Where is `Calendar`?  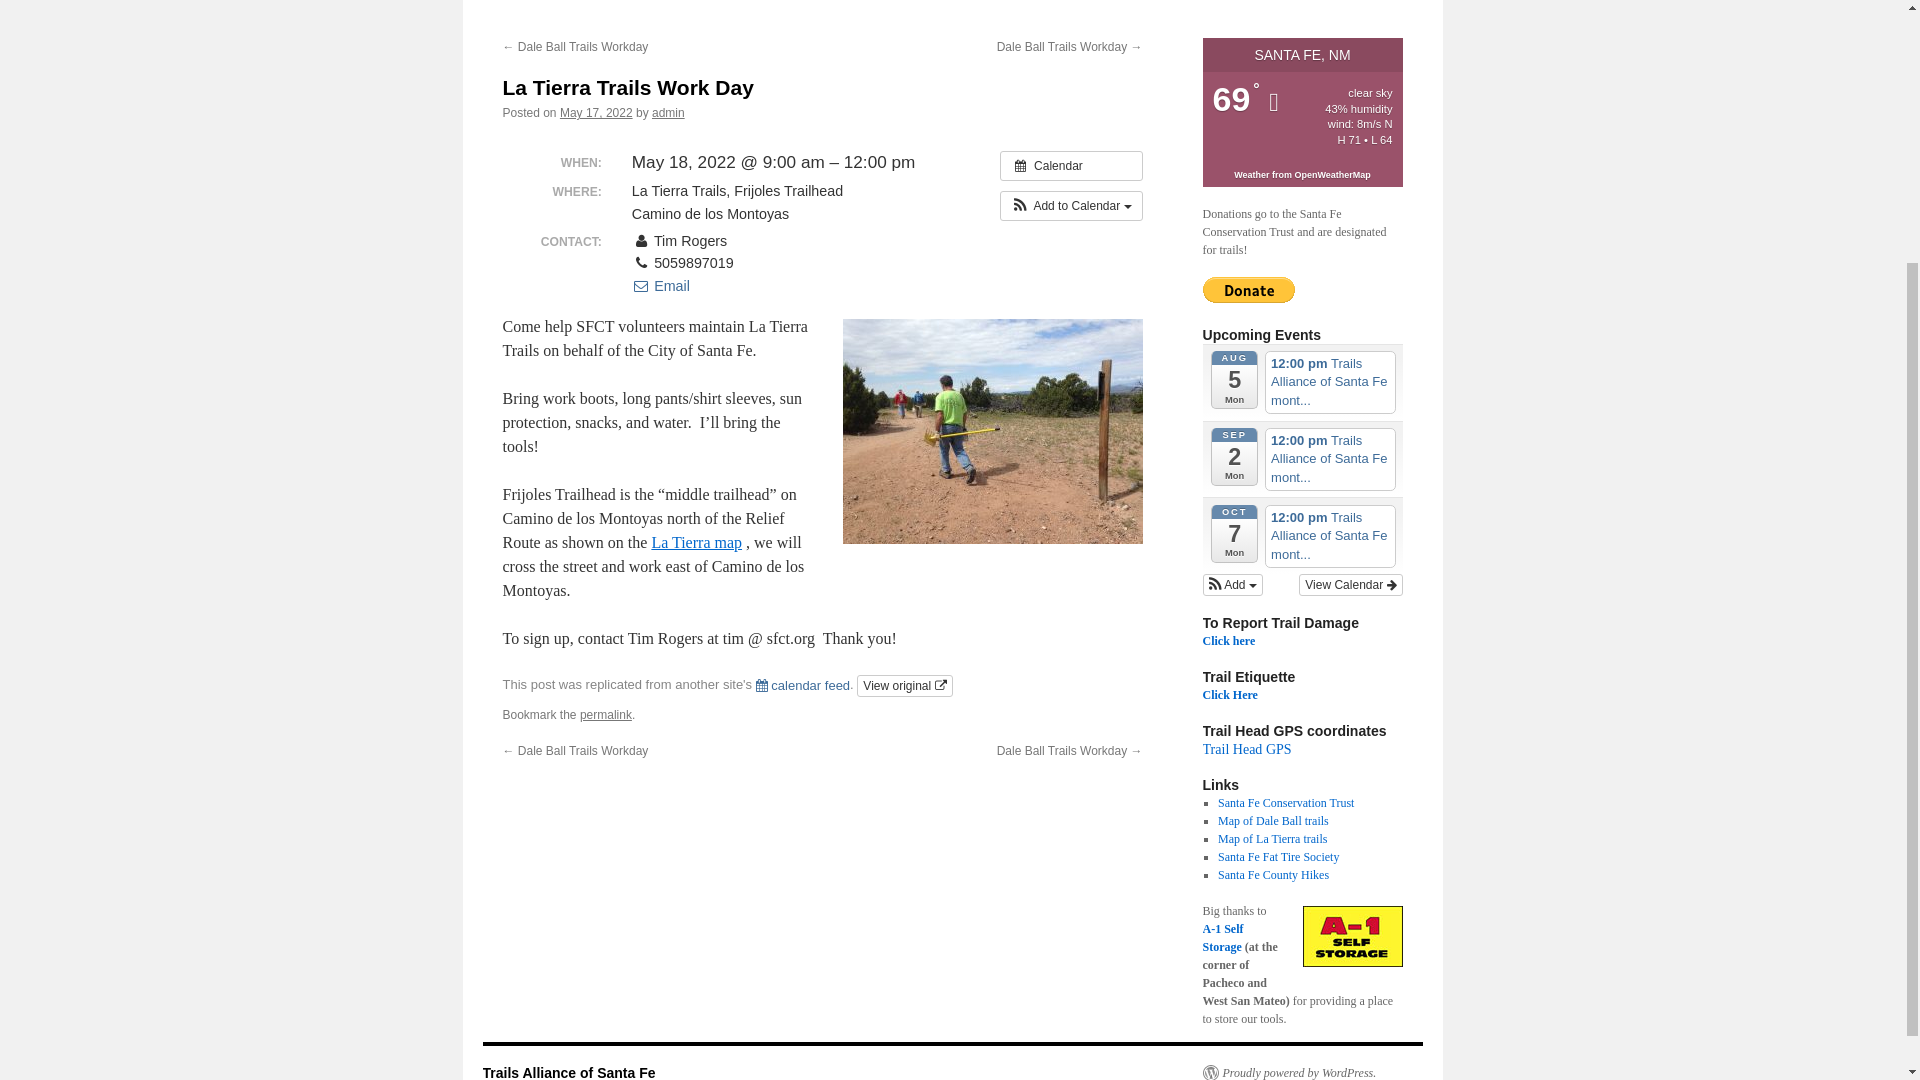
Calendar is located at coordinates (1071, 166).